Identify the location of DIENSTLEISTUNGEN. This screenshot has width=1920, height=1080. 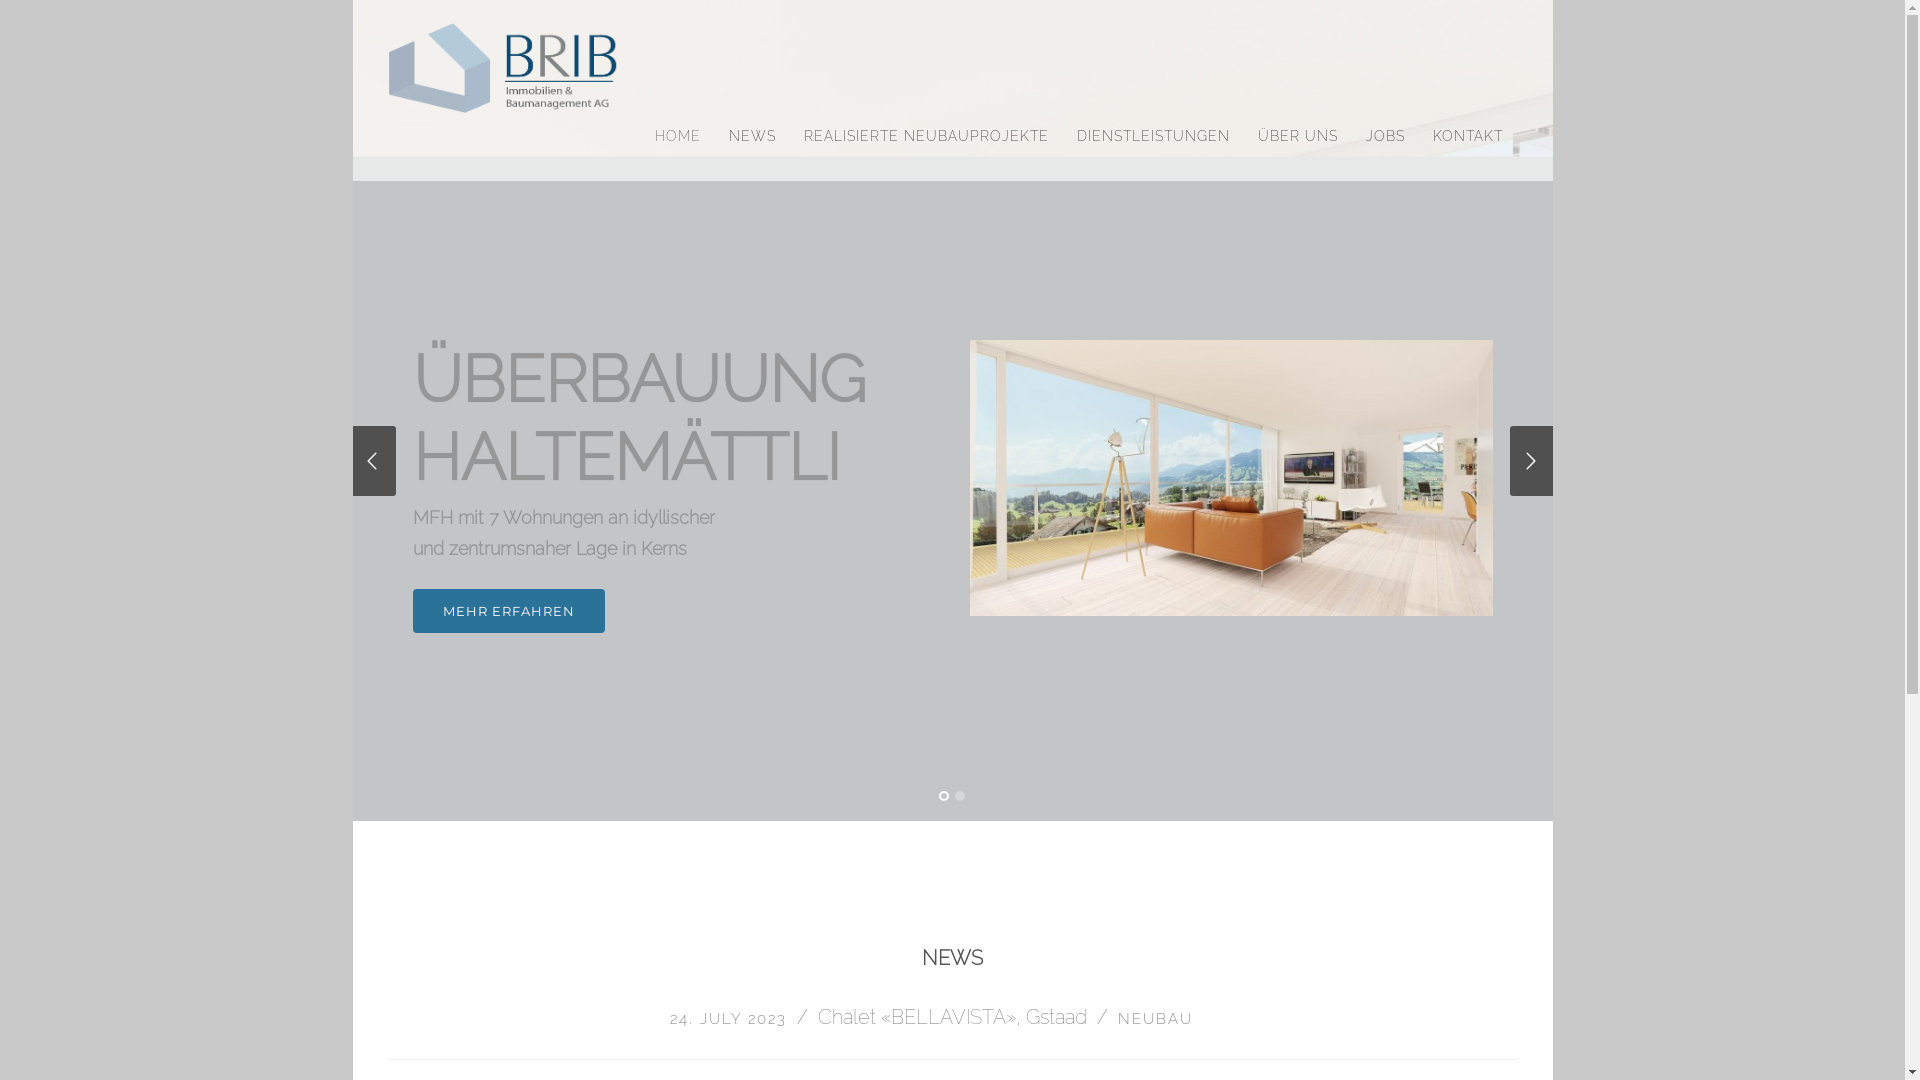
(1152, 137).